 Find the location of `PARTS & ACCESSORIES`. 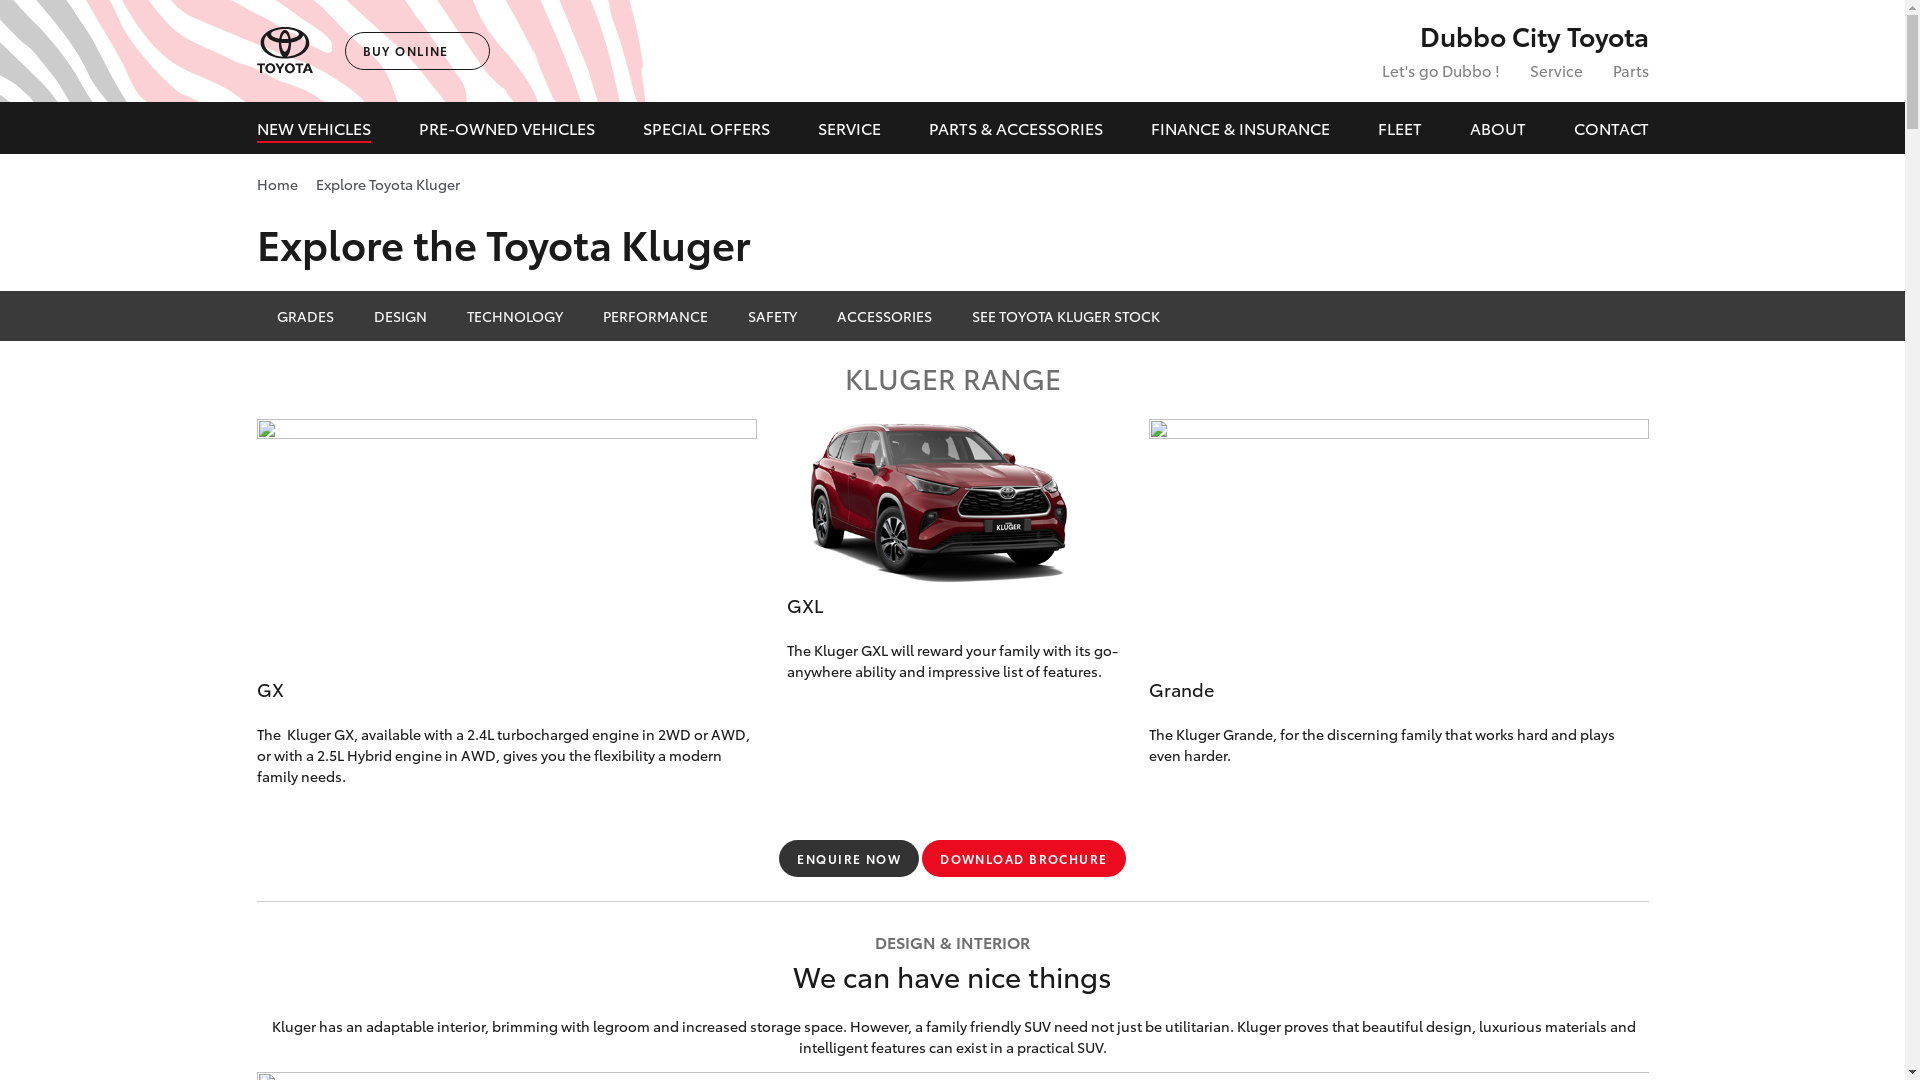

PARTS & ACCESSORIES is located at coordinates (1015, 128).